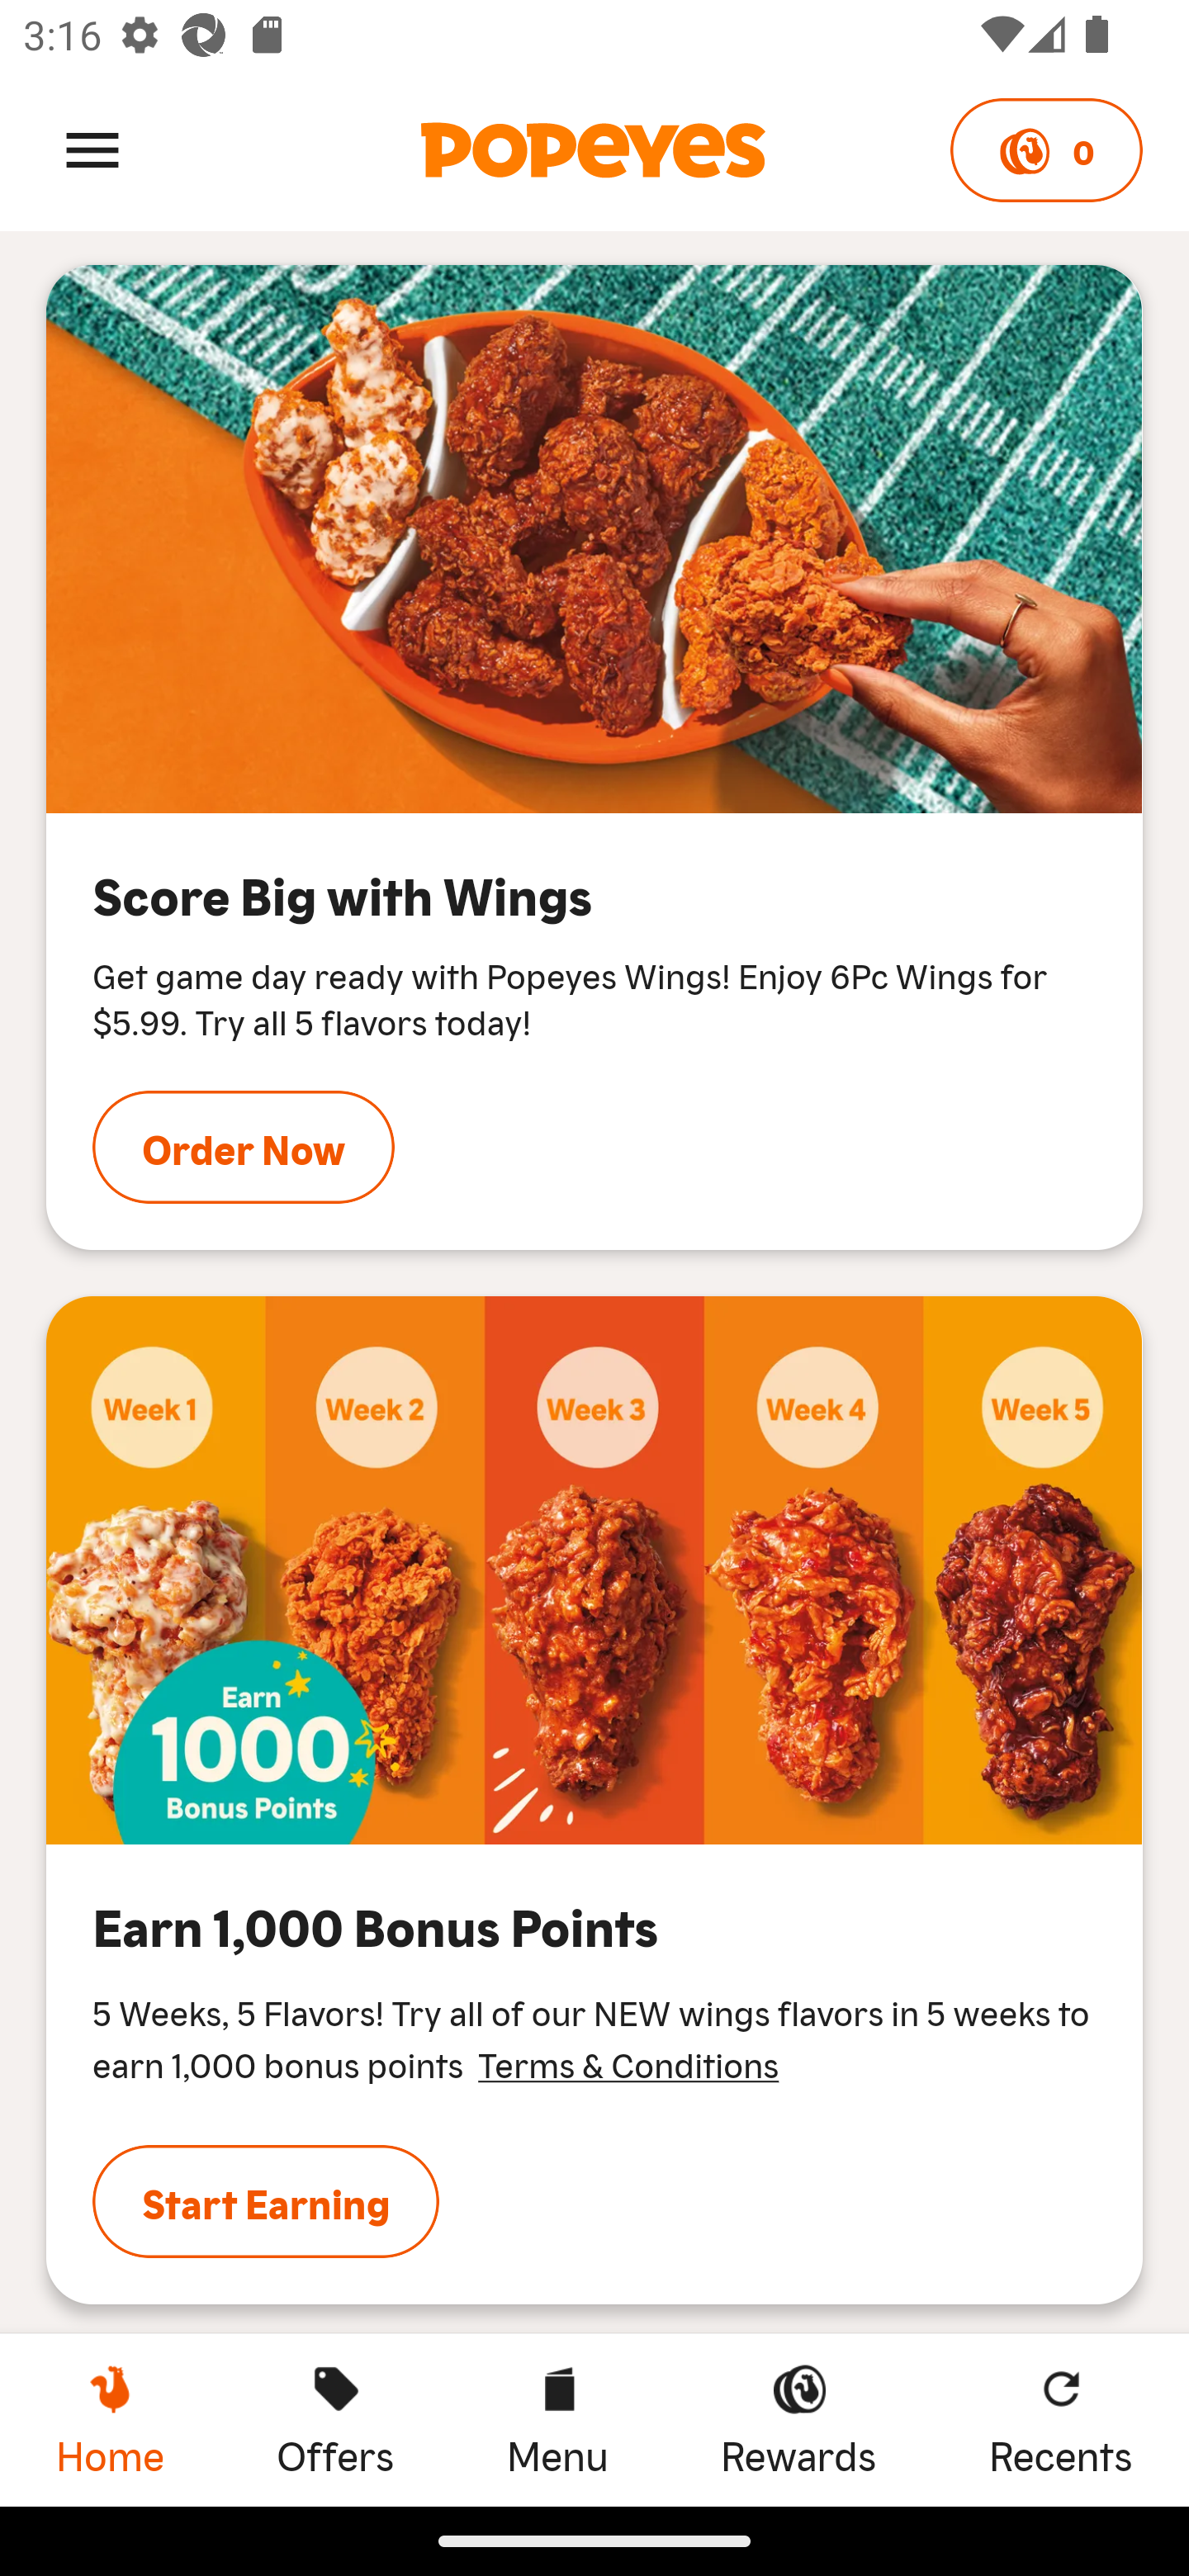 This screenshot has height=2576, width=1189. What do you see at coordinates (92, 149) in the screenshot?
I see `Menu ` at bounding box center [92, 149].